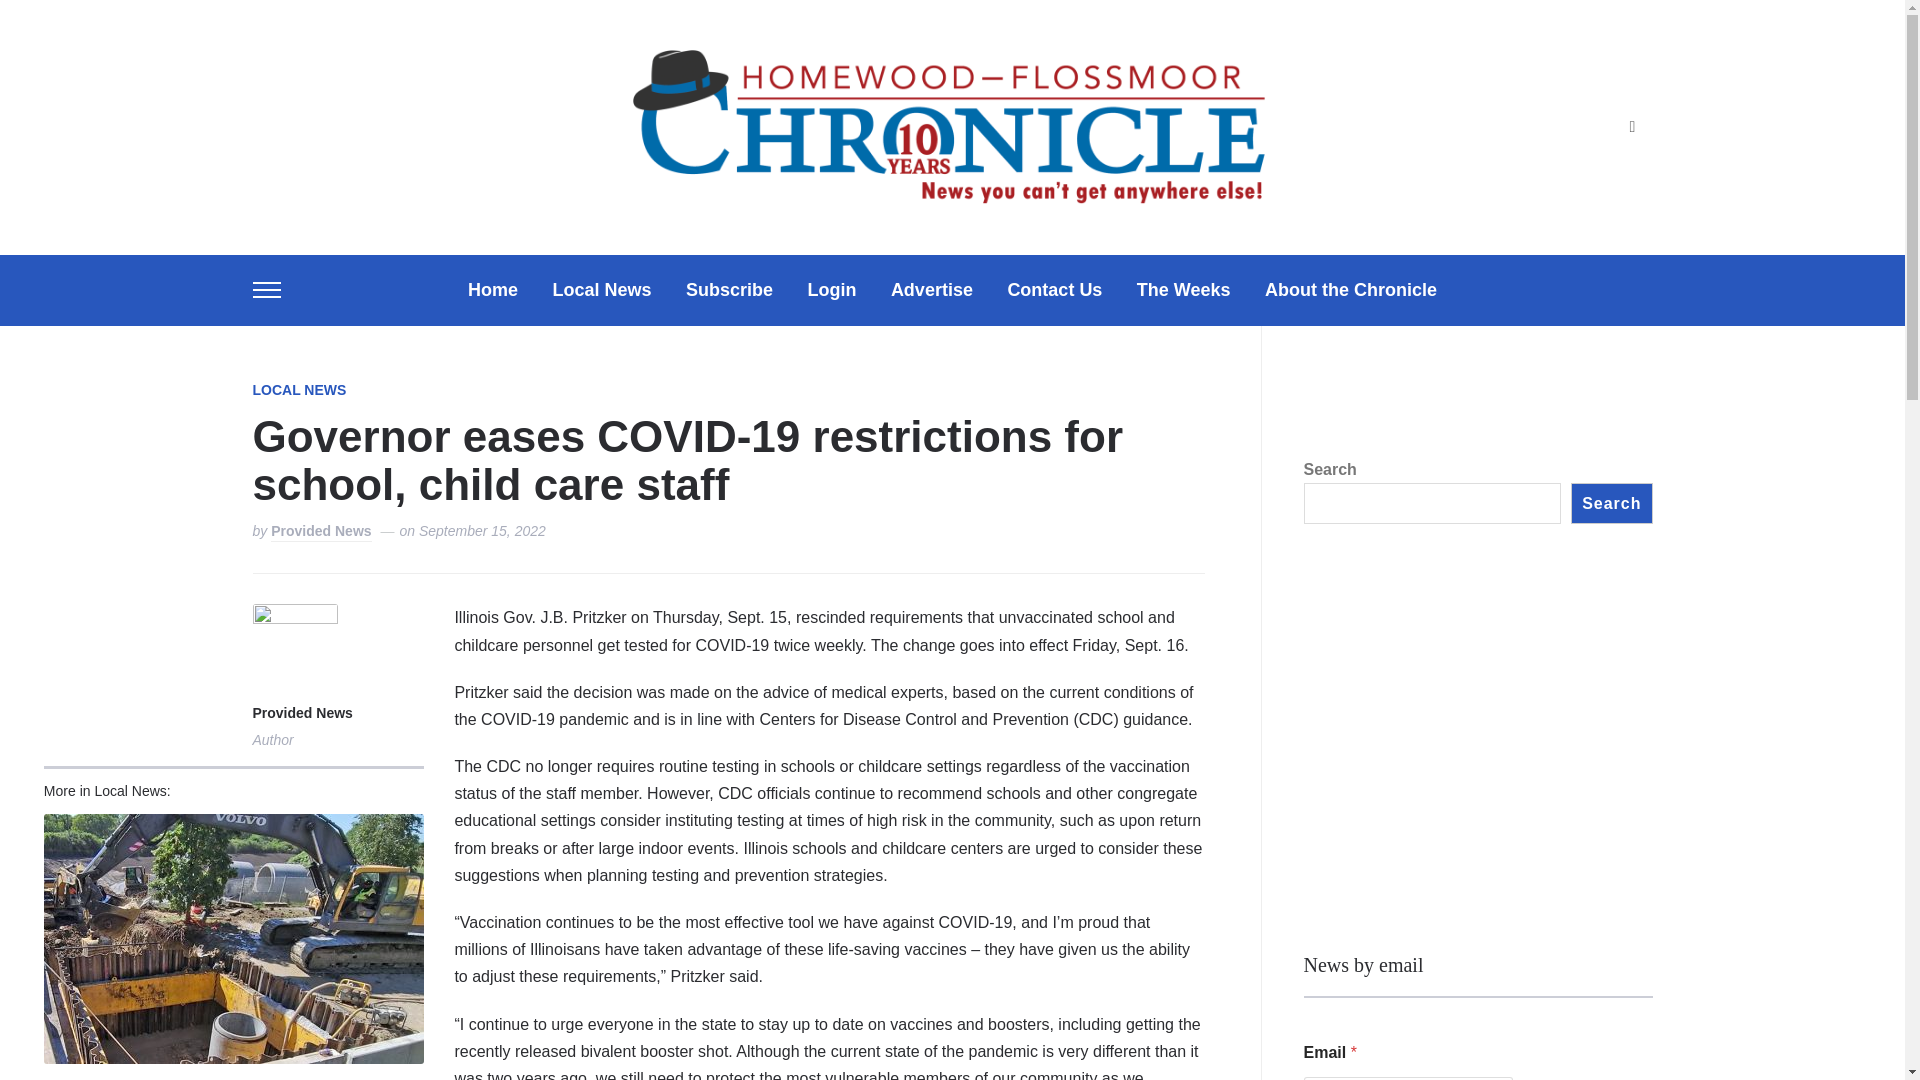 This screenshot has width=1920, height=1080. Describe the element at coordinates (301, 714) in the screenshot. I see `Provided News` at that location.